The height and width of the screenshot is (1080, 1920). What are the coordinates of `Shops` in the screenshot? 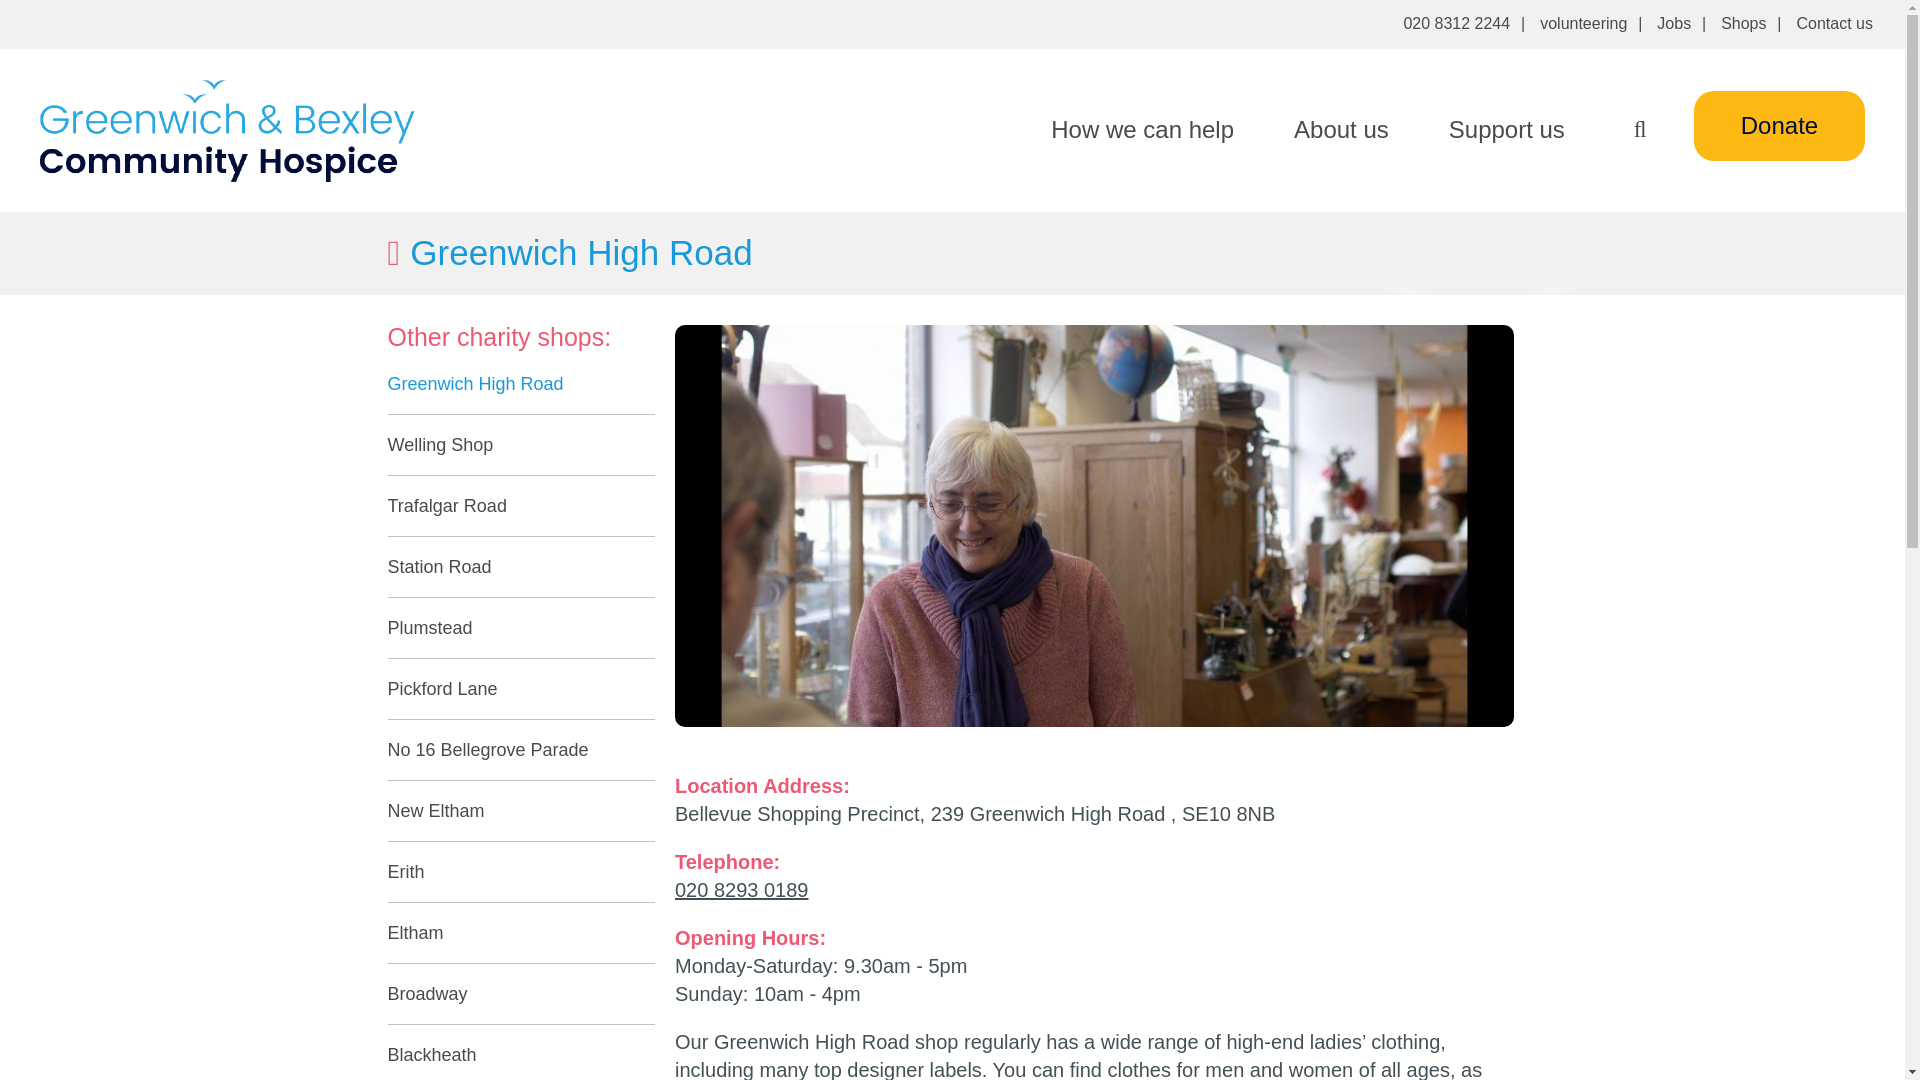 It's located at (1743, 24).